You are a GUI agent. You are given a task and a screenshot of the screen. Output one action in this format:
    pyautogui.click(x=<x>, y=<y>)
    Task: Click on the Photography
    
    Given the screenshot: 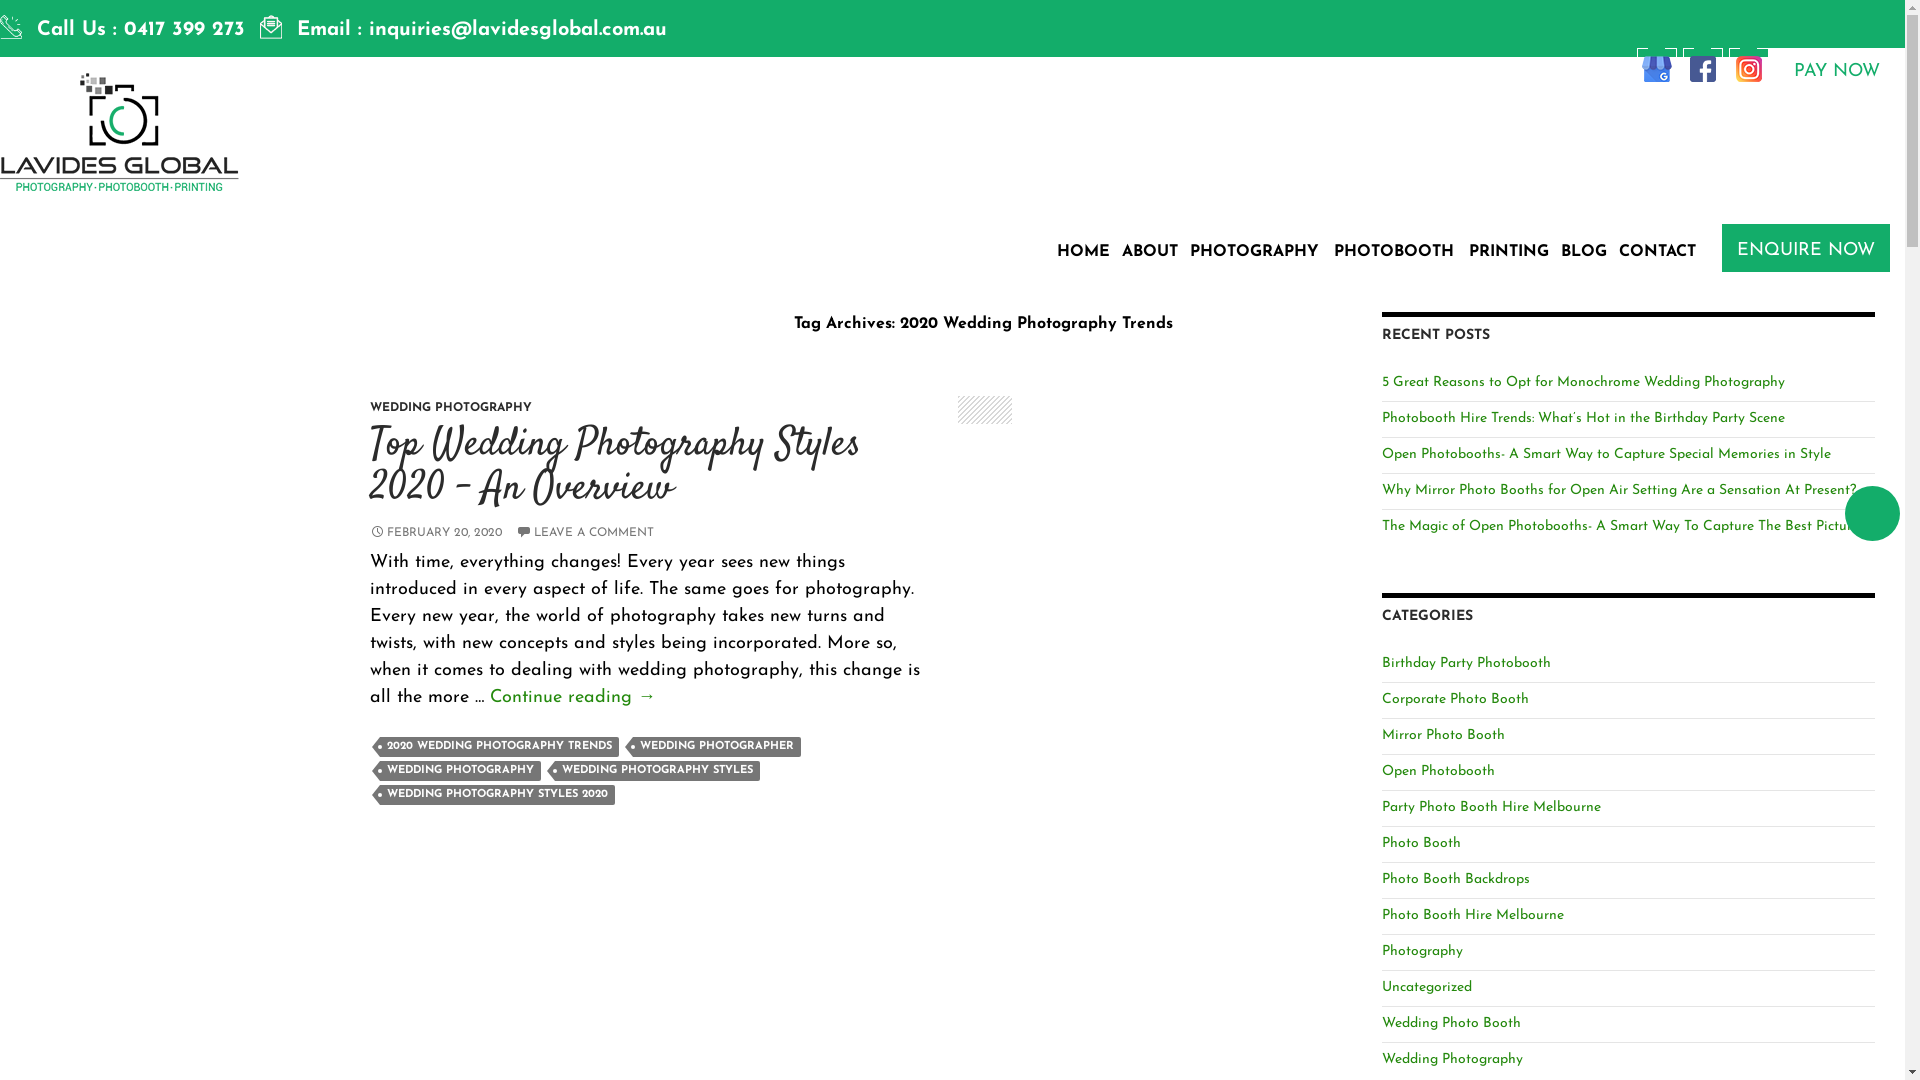 What is the action you would take?
    pyautogui.click(x=1422, y=952)
    